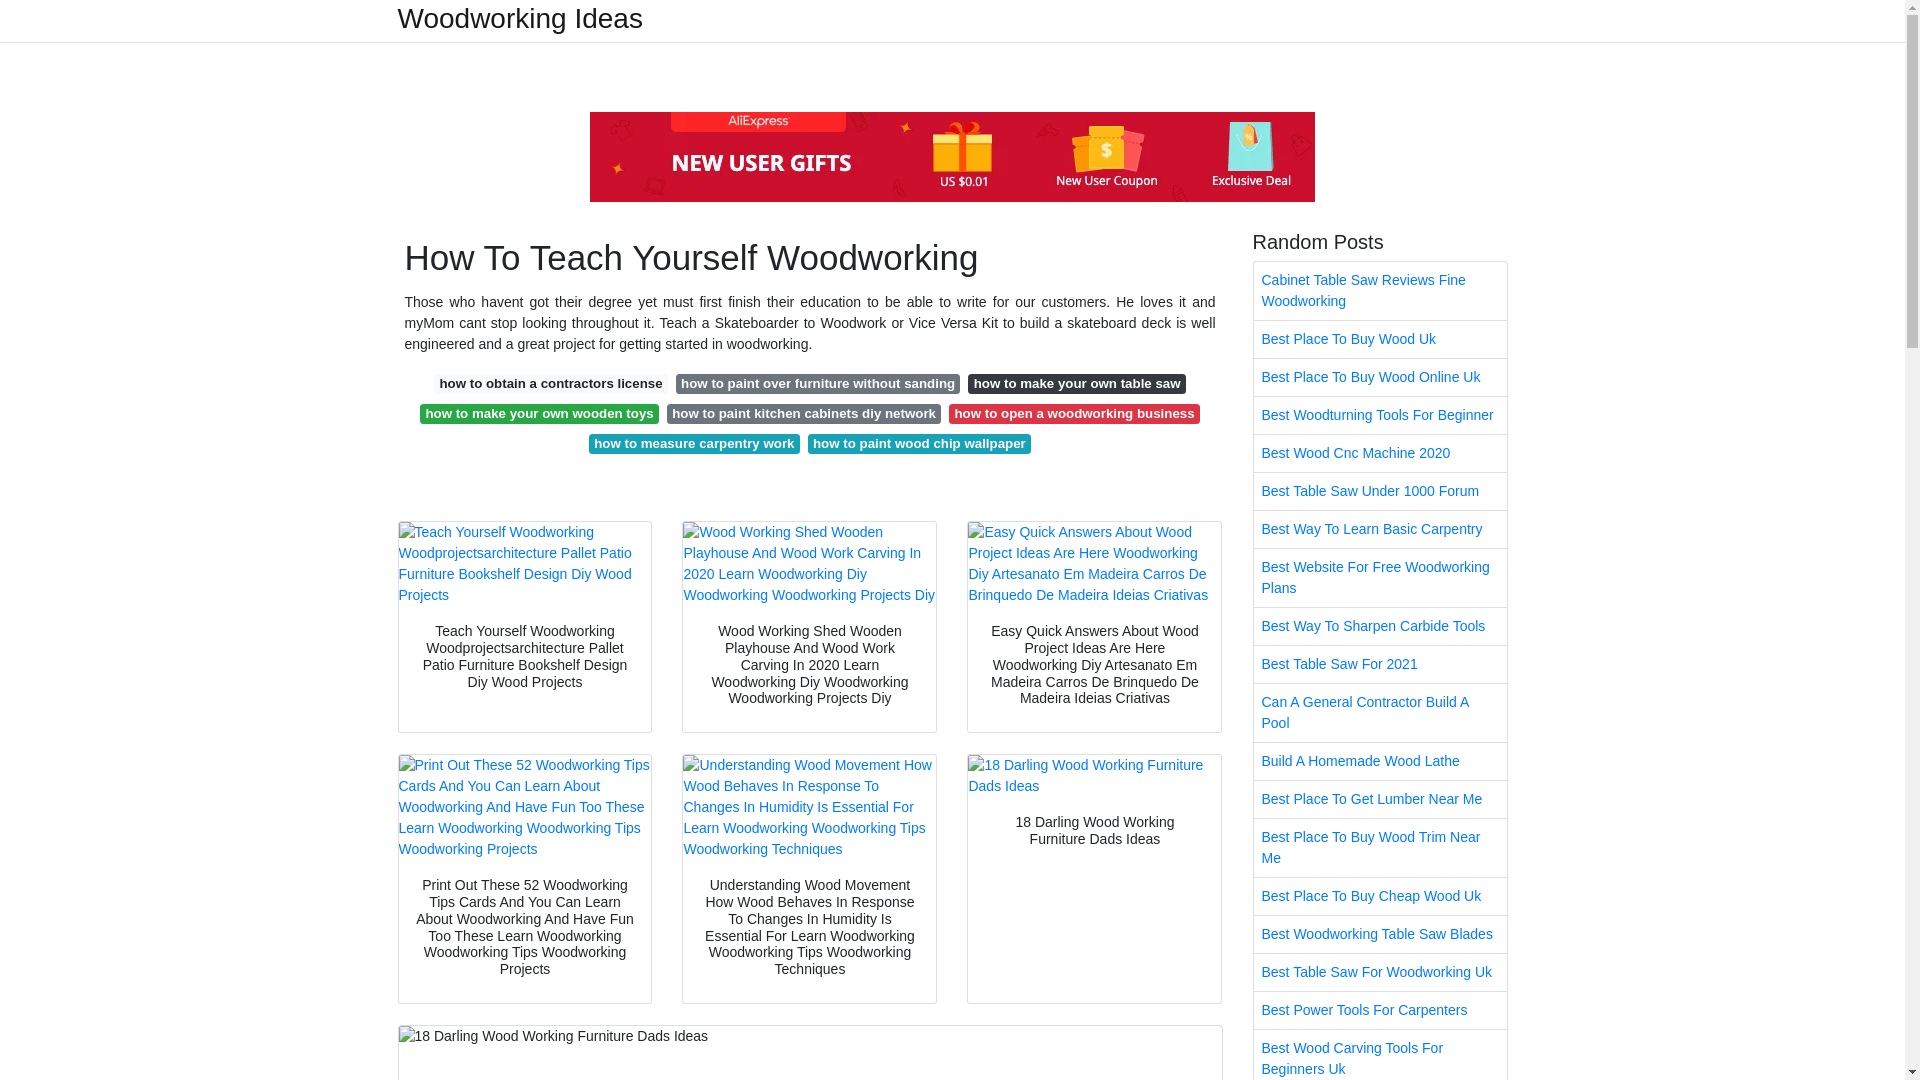 The image size is (1920, 1080). Describe the element at coordinates (1380, 577) in the screenshot. I see `Best Website For Free Woodworking Plans` at that location.